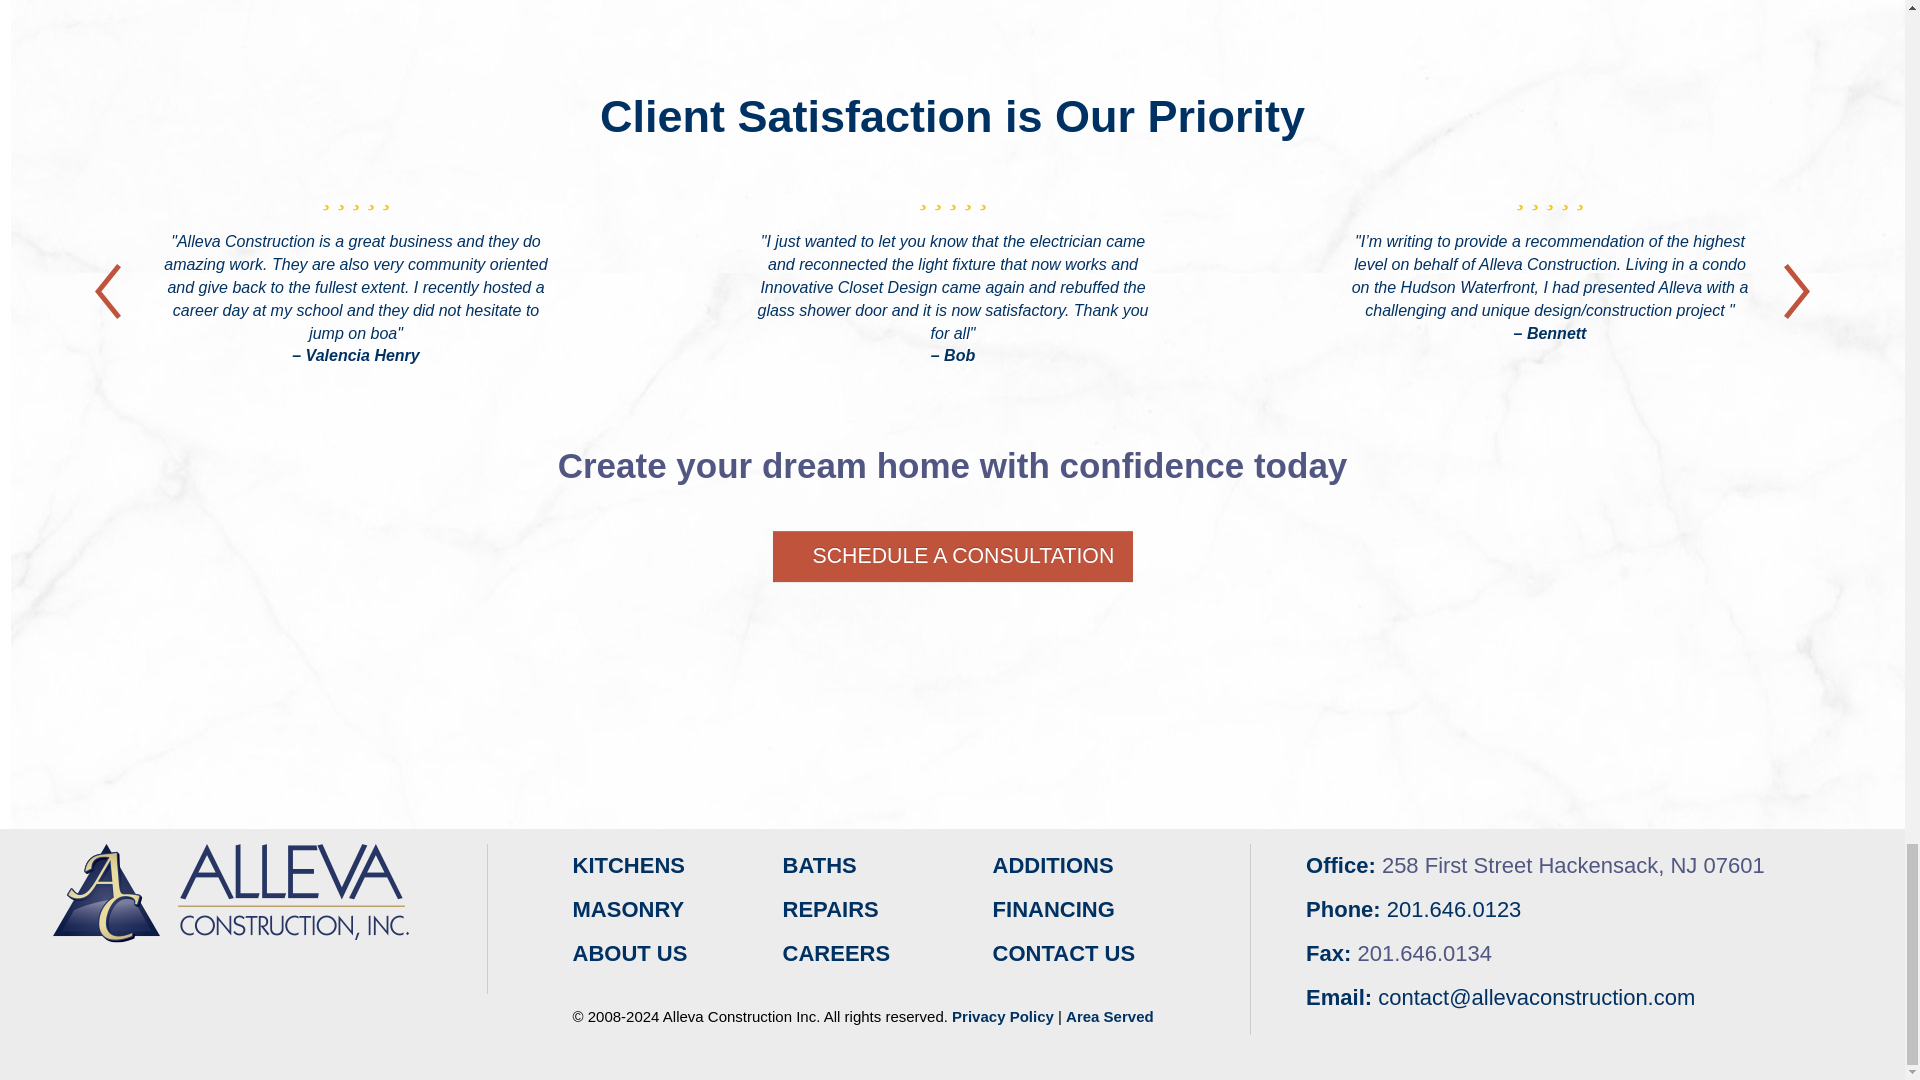  I want to click on Call Alleva, so click(1454, 910).